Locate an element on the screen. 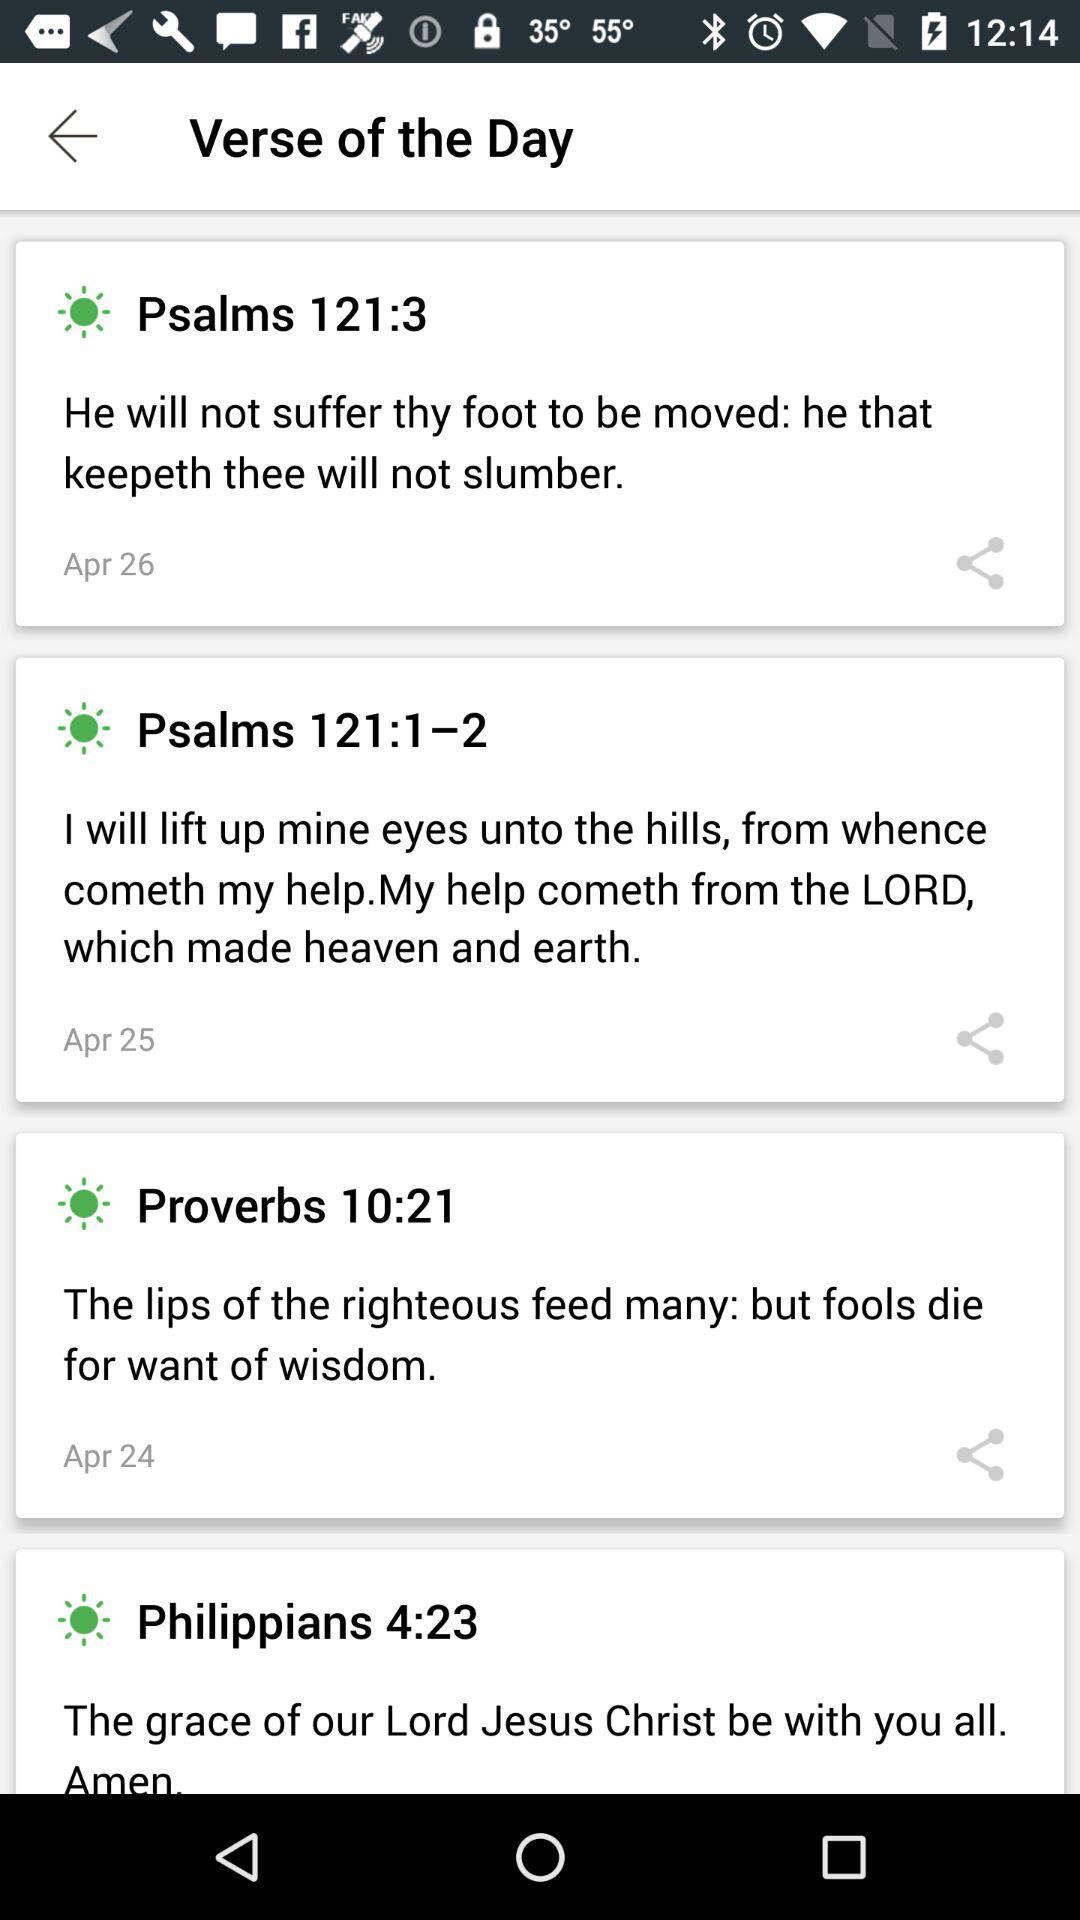 This screenshot has width=1080, height=1920. go back is located at coordinates (74, 136).